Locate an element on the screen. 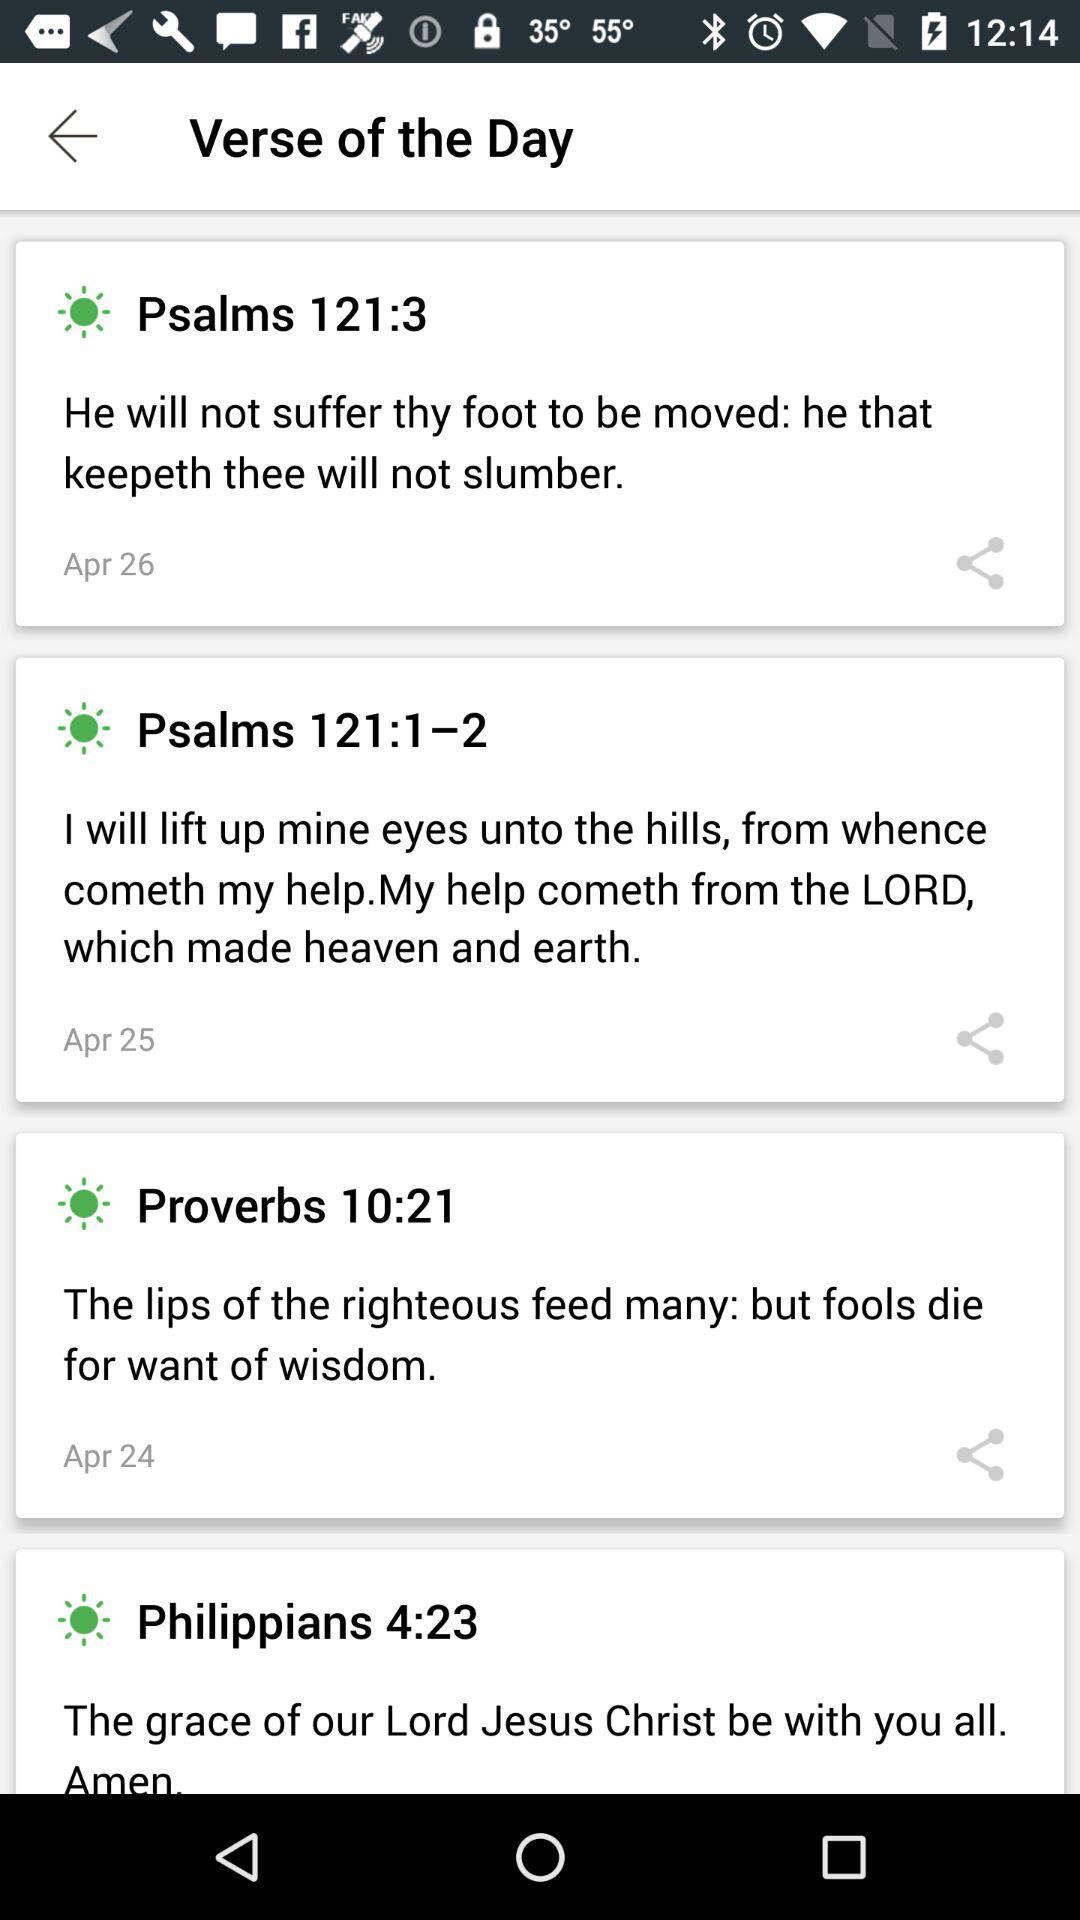 This screenshot has width=1080, height=1920. go back is located at coordinates (74, 136).